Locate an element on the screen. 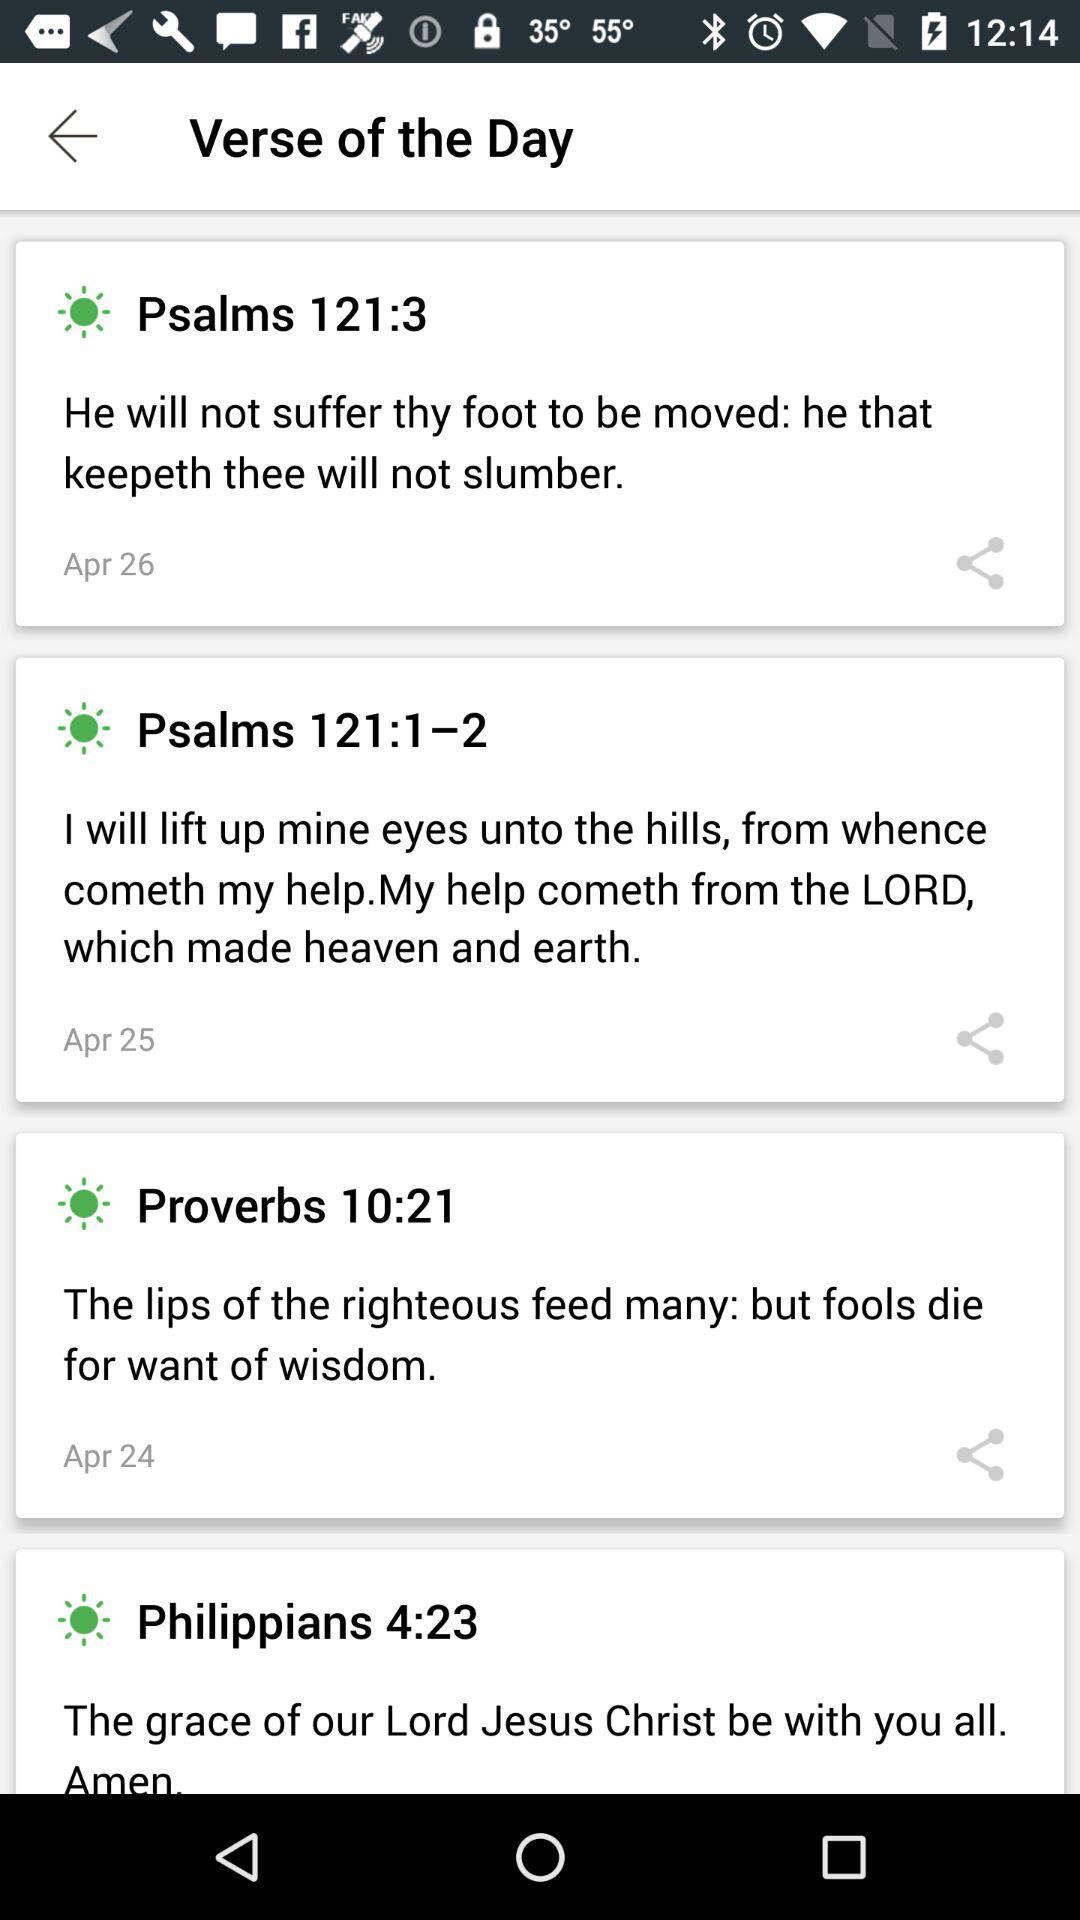 This screenshot has width=1080, height=1920. go back is located at coordinates (74, 136).